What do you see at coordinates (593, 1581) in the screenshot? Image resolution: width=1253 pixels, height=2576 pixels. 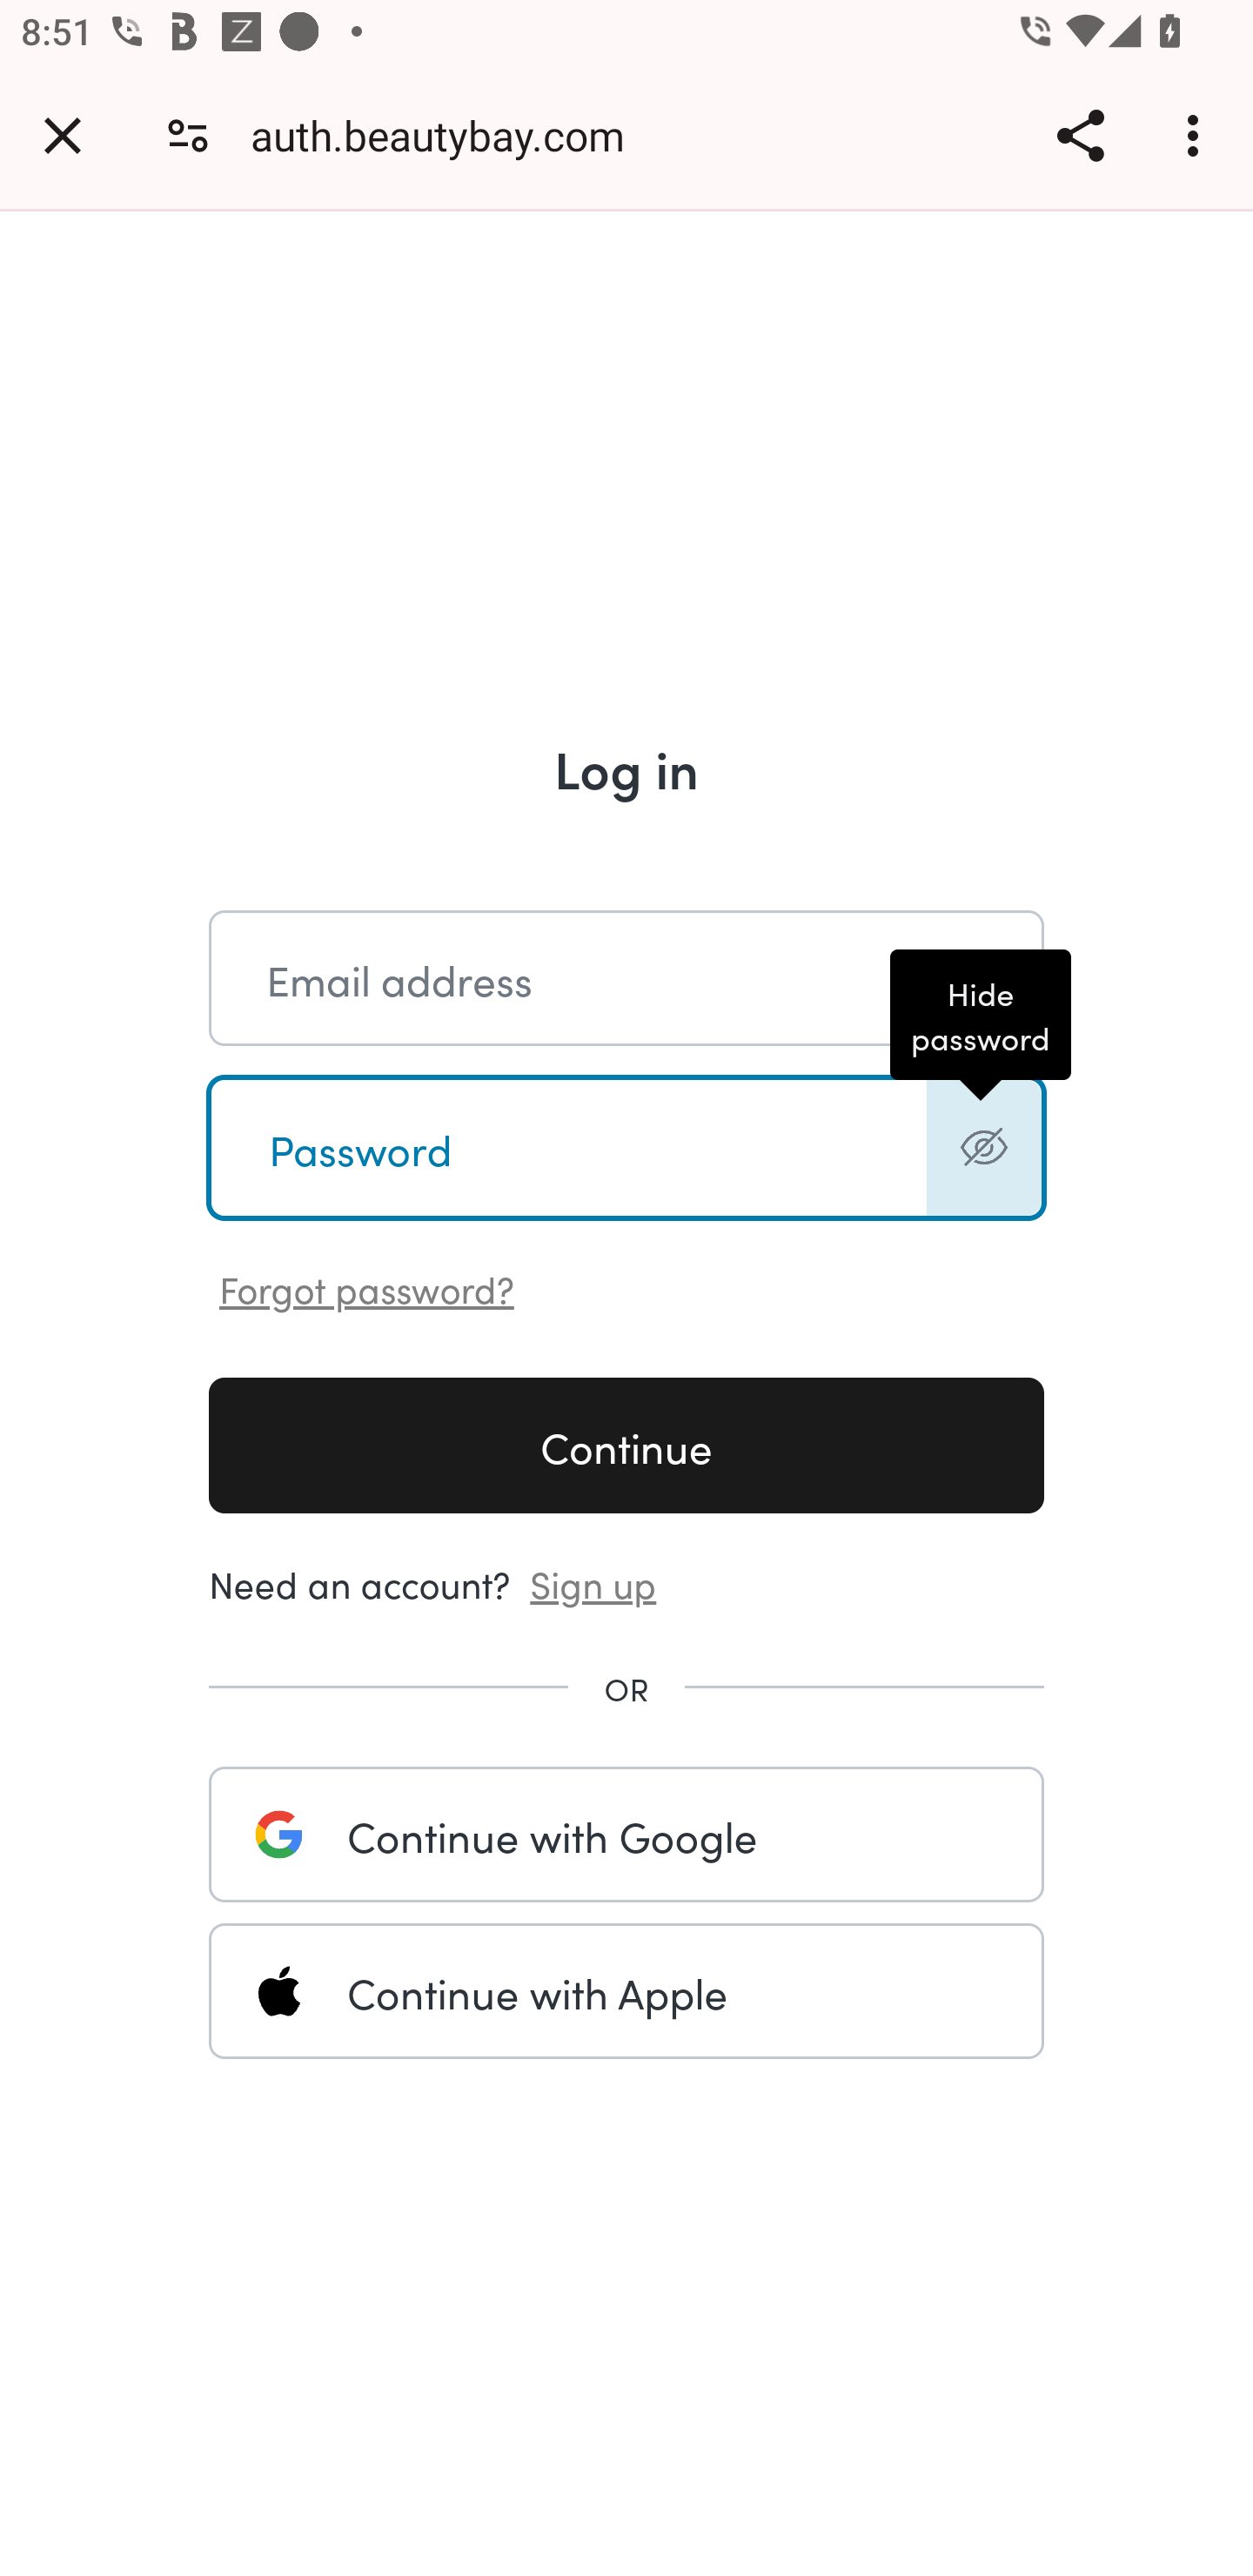 I see `Sign up` at bounding box center [593, 1581].